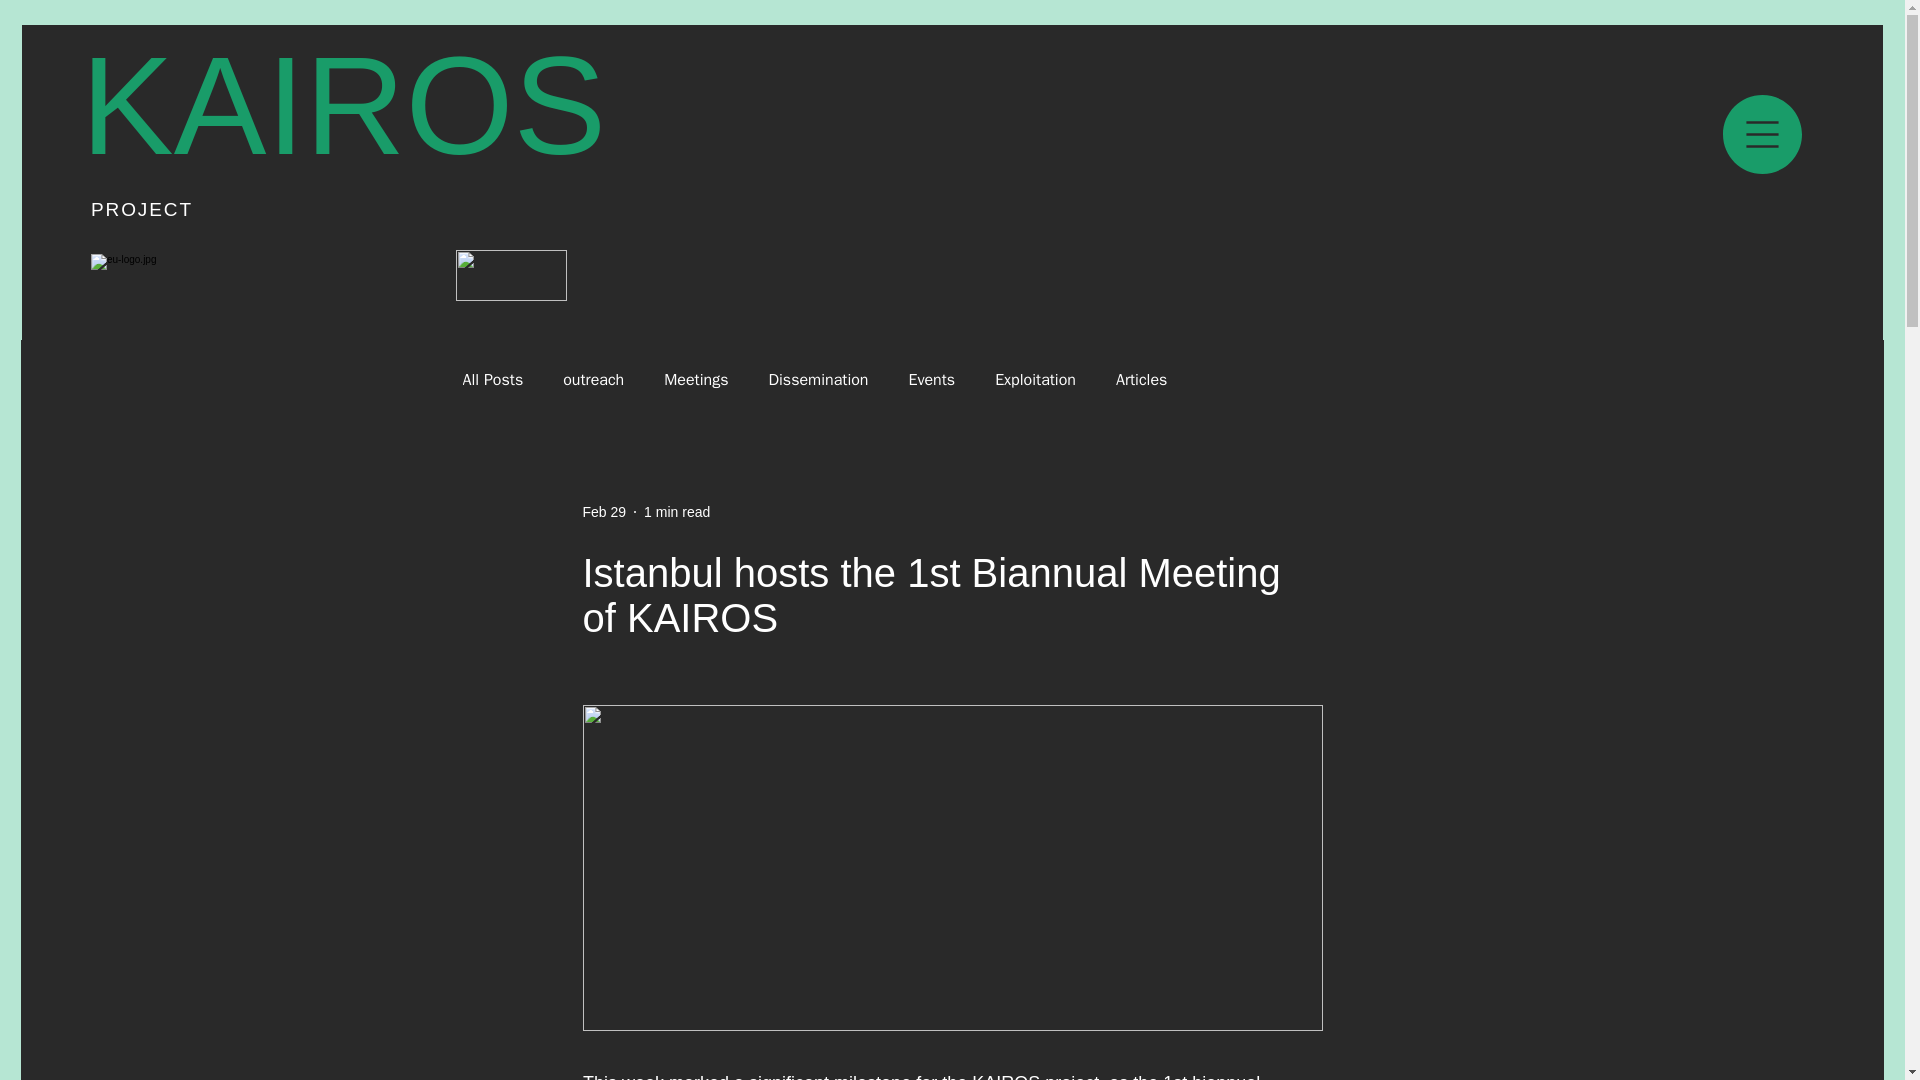 This screenshot has height=1080, width=1920. Describe the element at coordinates (603, 512) in the screenshot. I see `Feb 29` at that location.